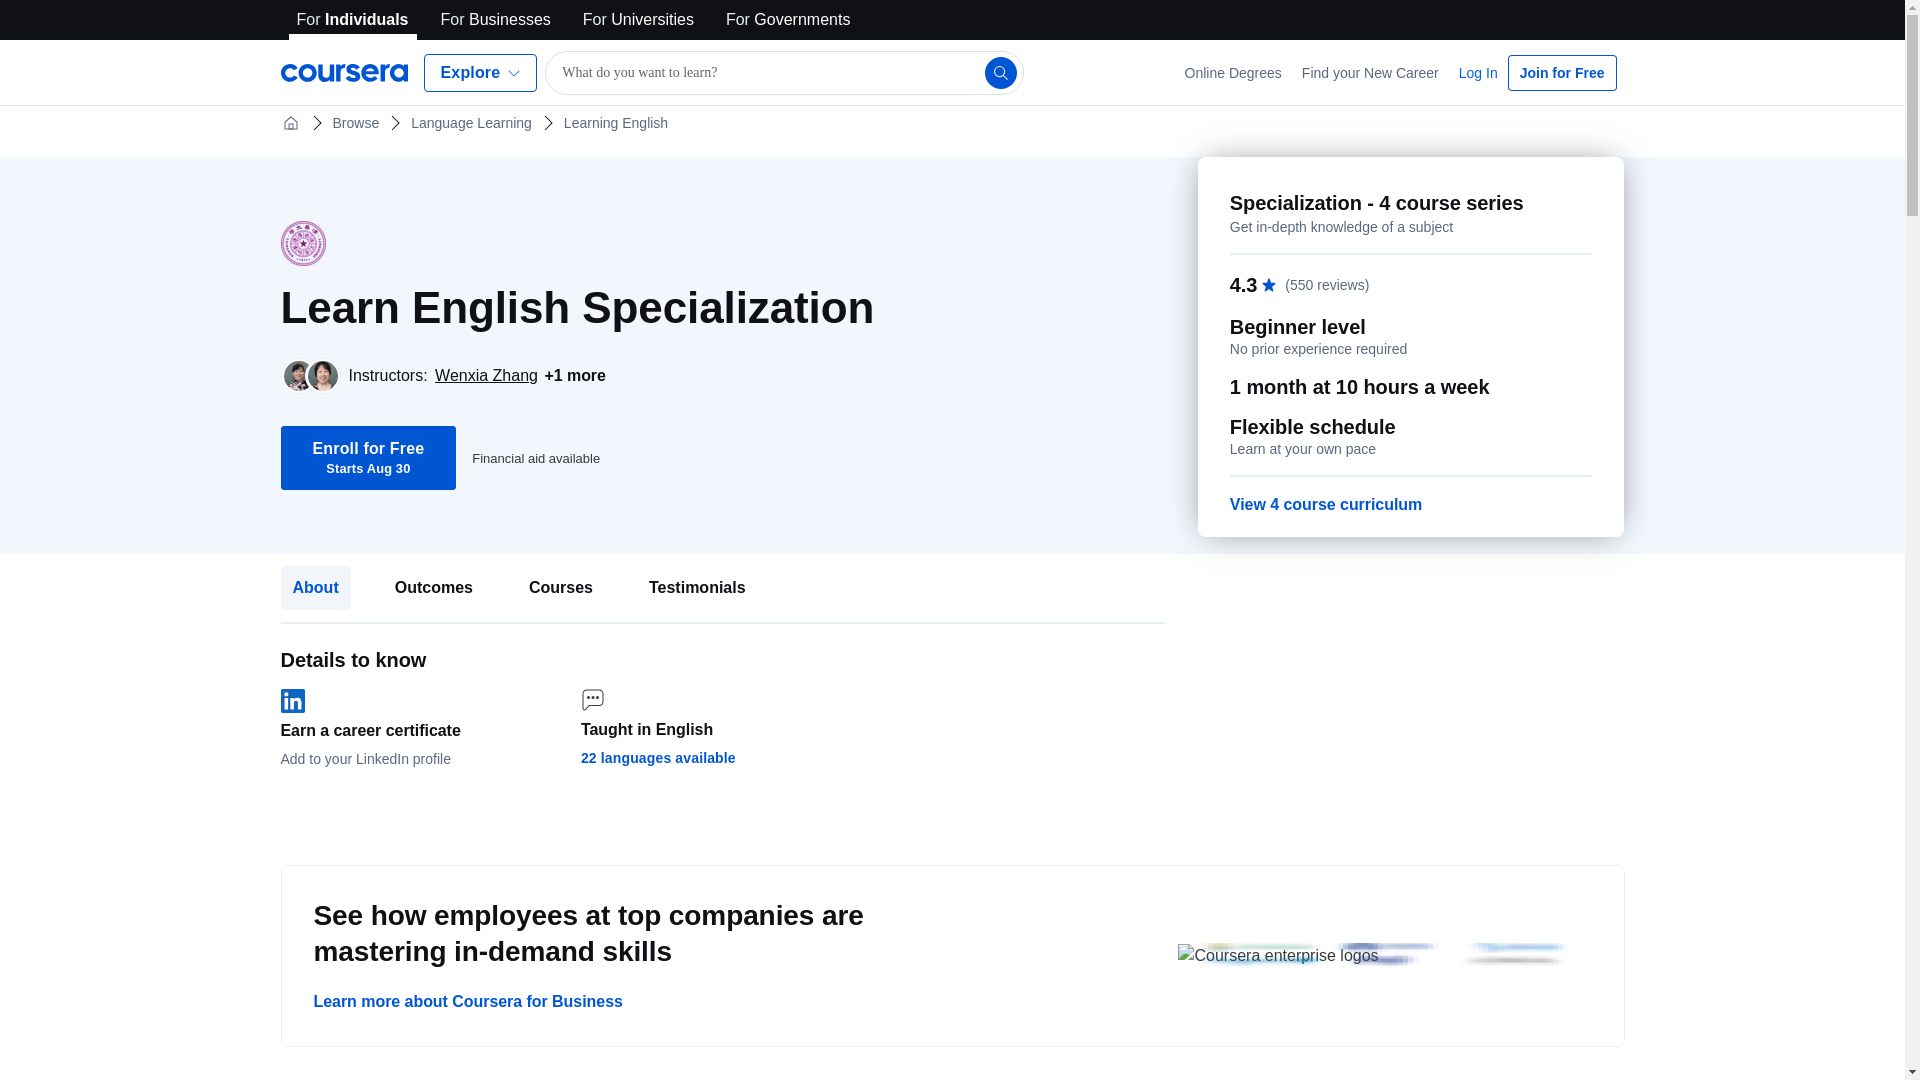 The height and width of the screenshot is (1080, 1920). What do you see at coordinates (560, 588) in the screenshot?
I see `Log In` at bounding box center [560, 588].